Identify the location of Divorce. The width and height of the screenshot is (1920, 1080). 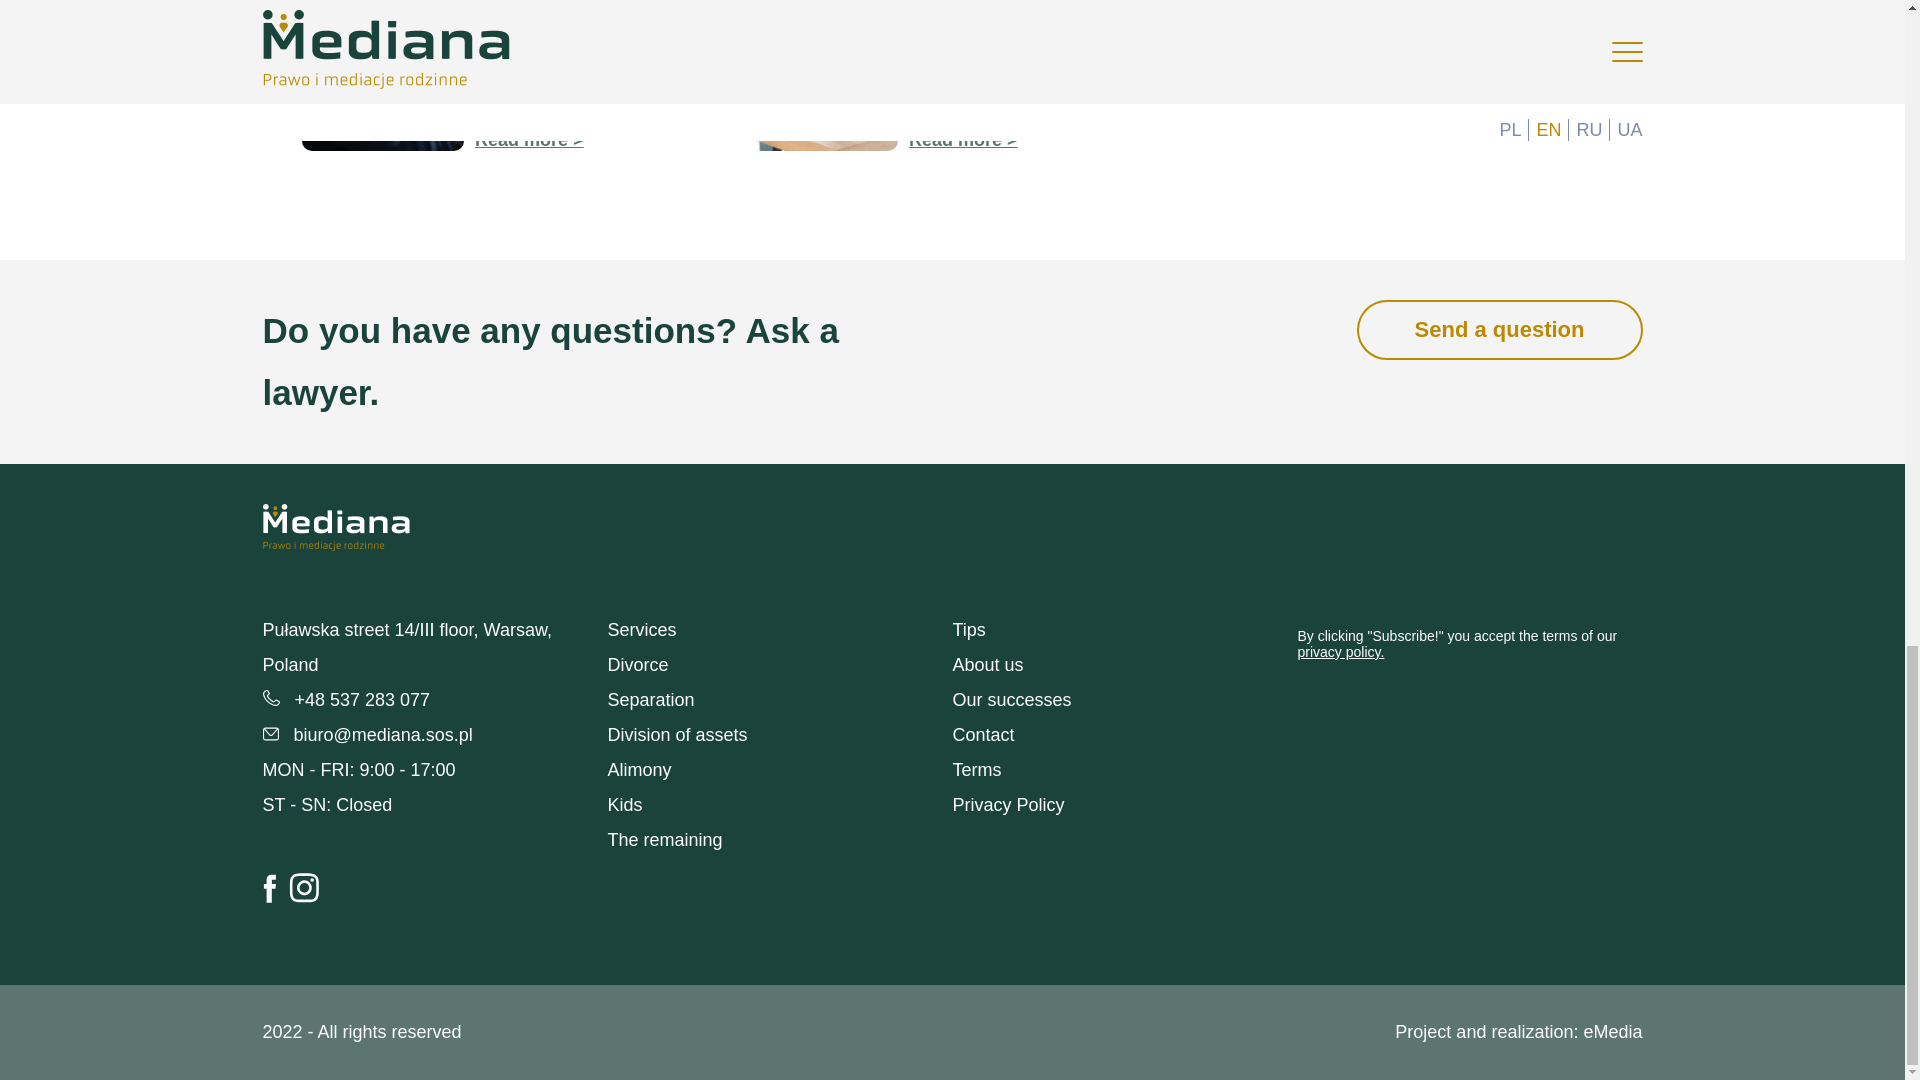
(638, 664).